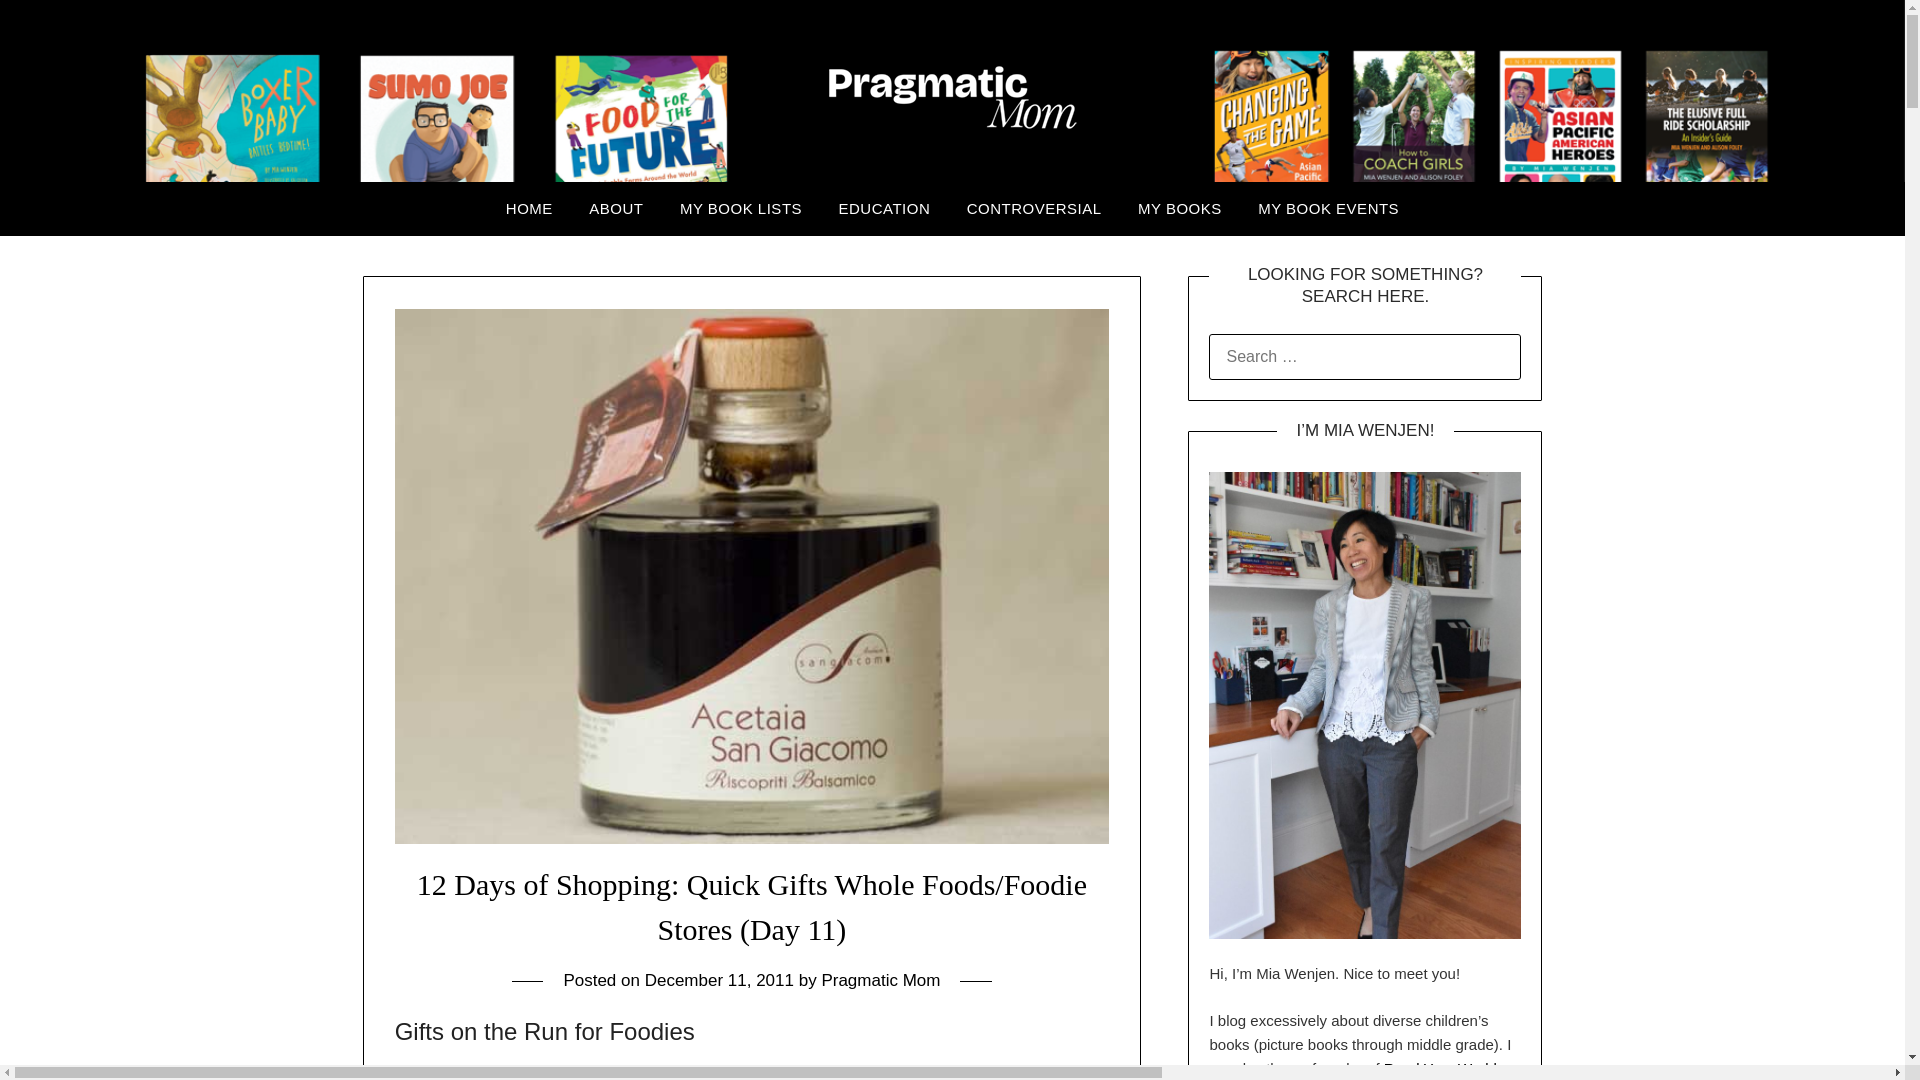 The image size is (1920, 1080). What do you see at coordinates (740, 209) in the screenshot?
I see `MY BOOK LISTS` at bounding box center [740, 209].